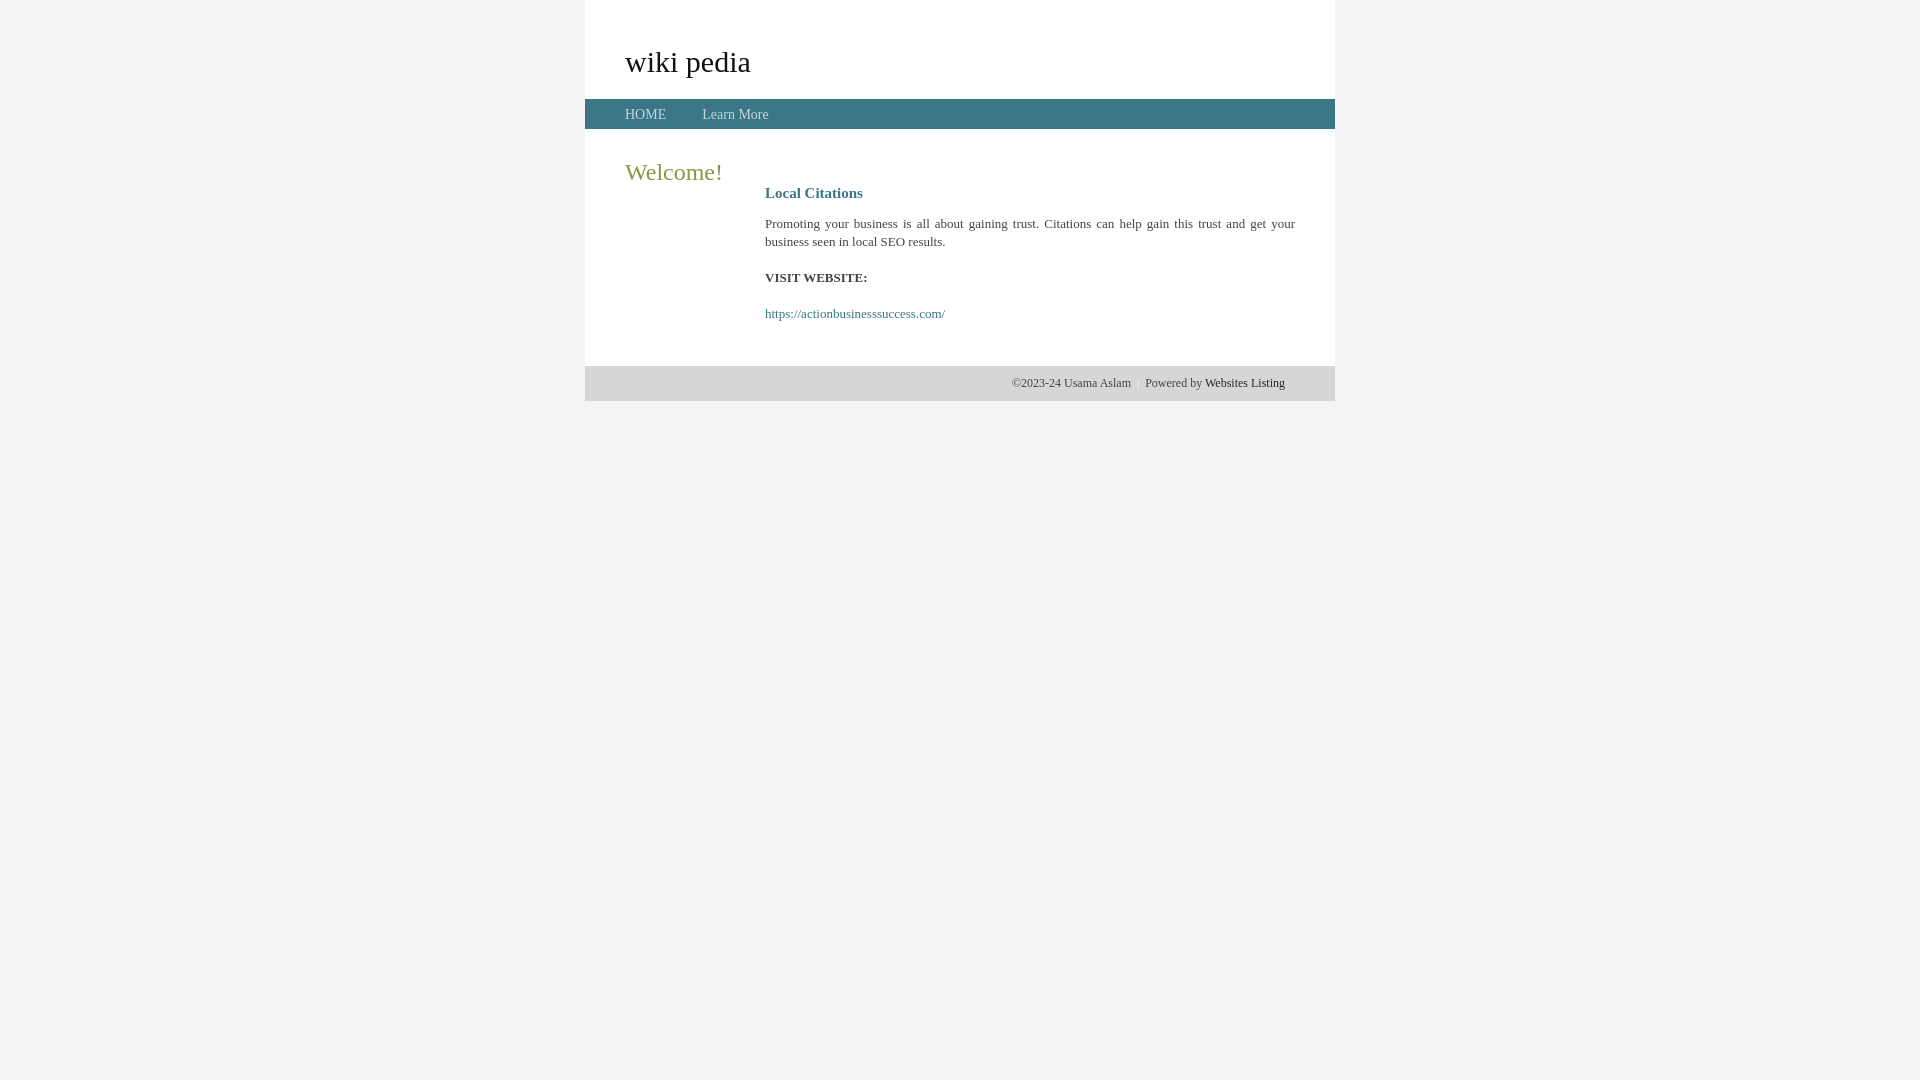 This screenshot has width=1920, height=1080. Describe the element at coordinates (855, 314) in the screenshot. I see `https://actionbusinesssuccess.com/` at that location.